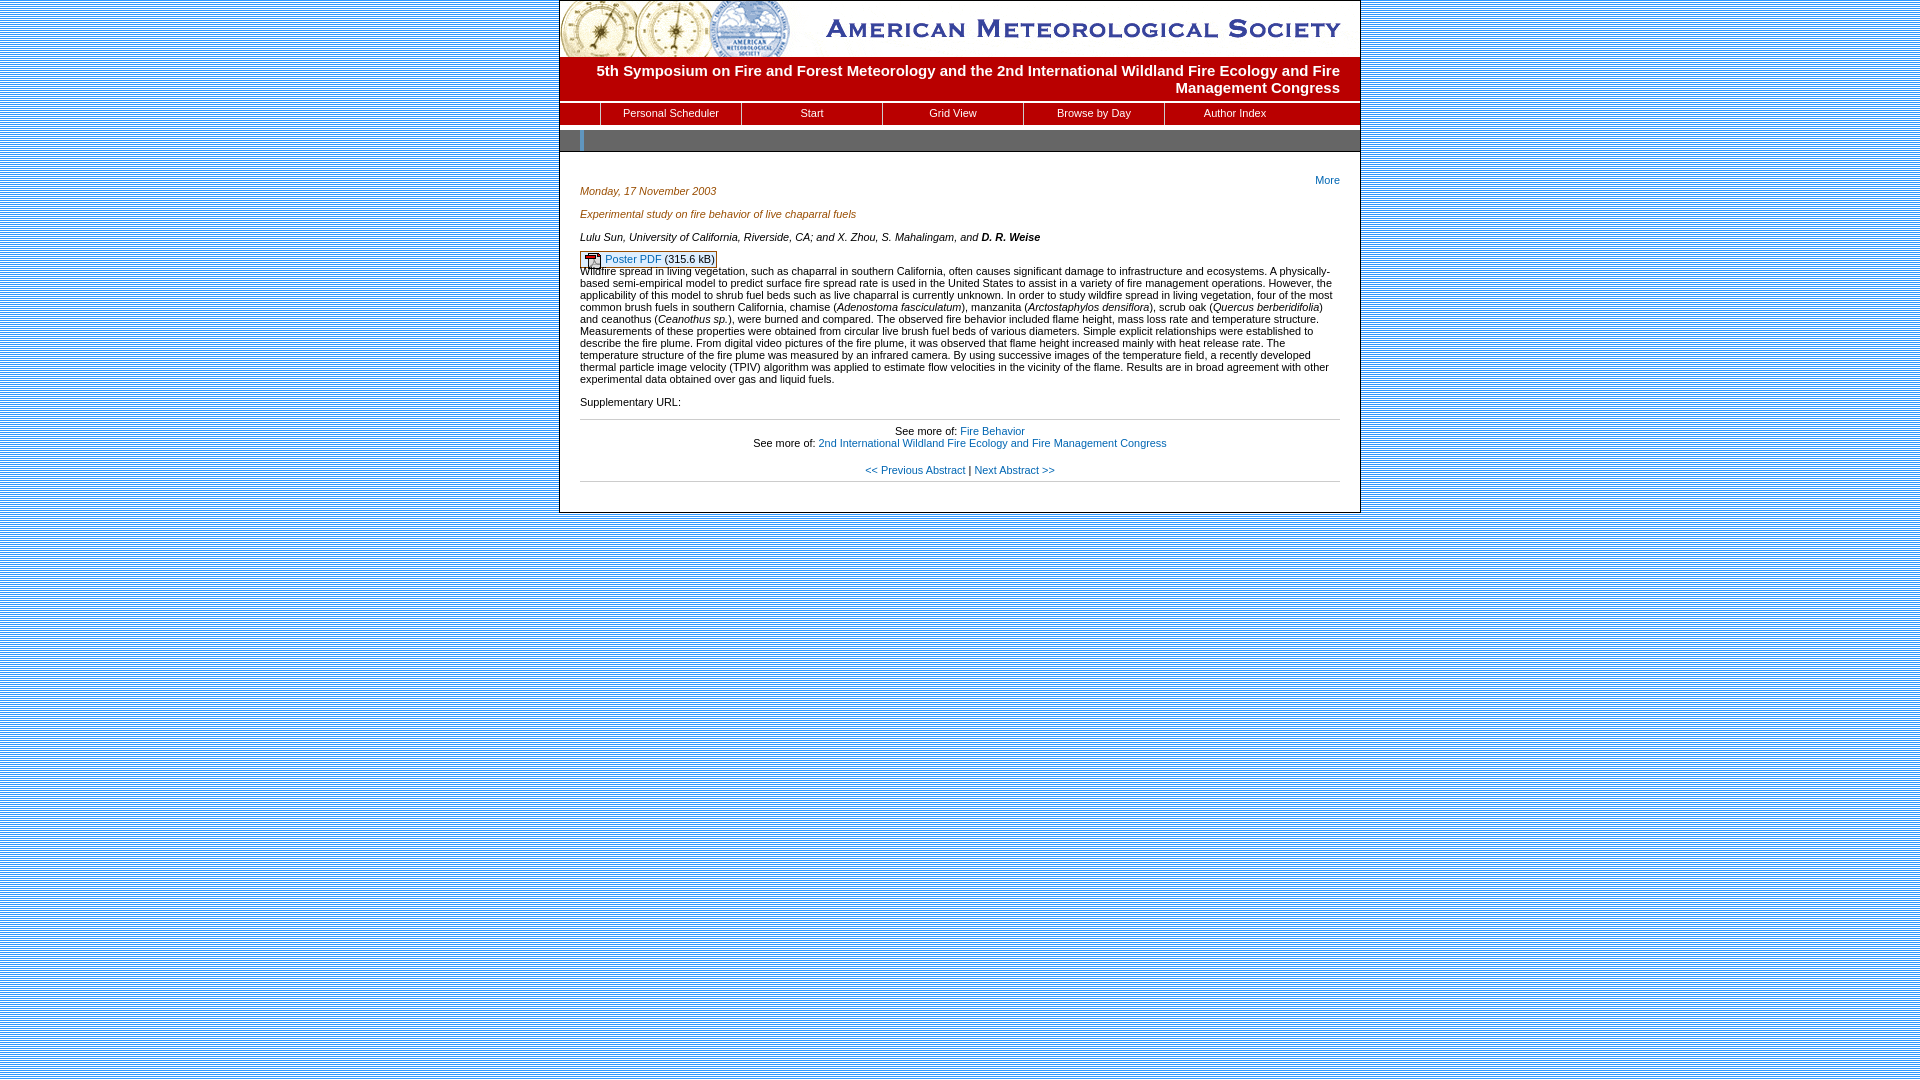 Image resolution: width=1920 pixels, height=1080 pixels. Describe the element at coordinates (624, 268) in the screenshot. I see `Poster PDF` at that location.